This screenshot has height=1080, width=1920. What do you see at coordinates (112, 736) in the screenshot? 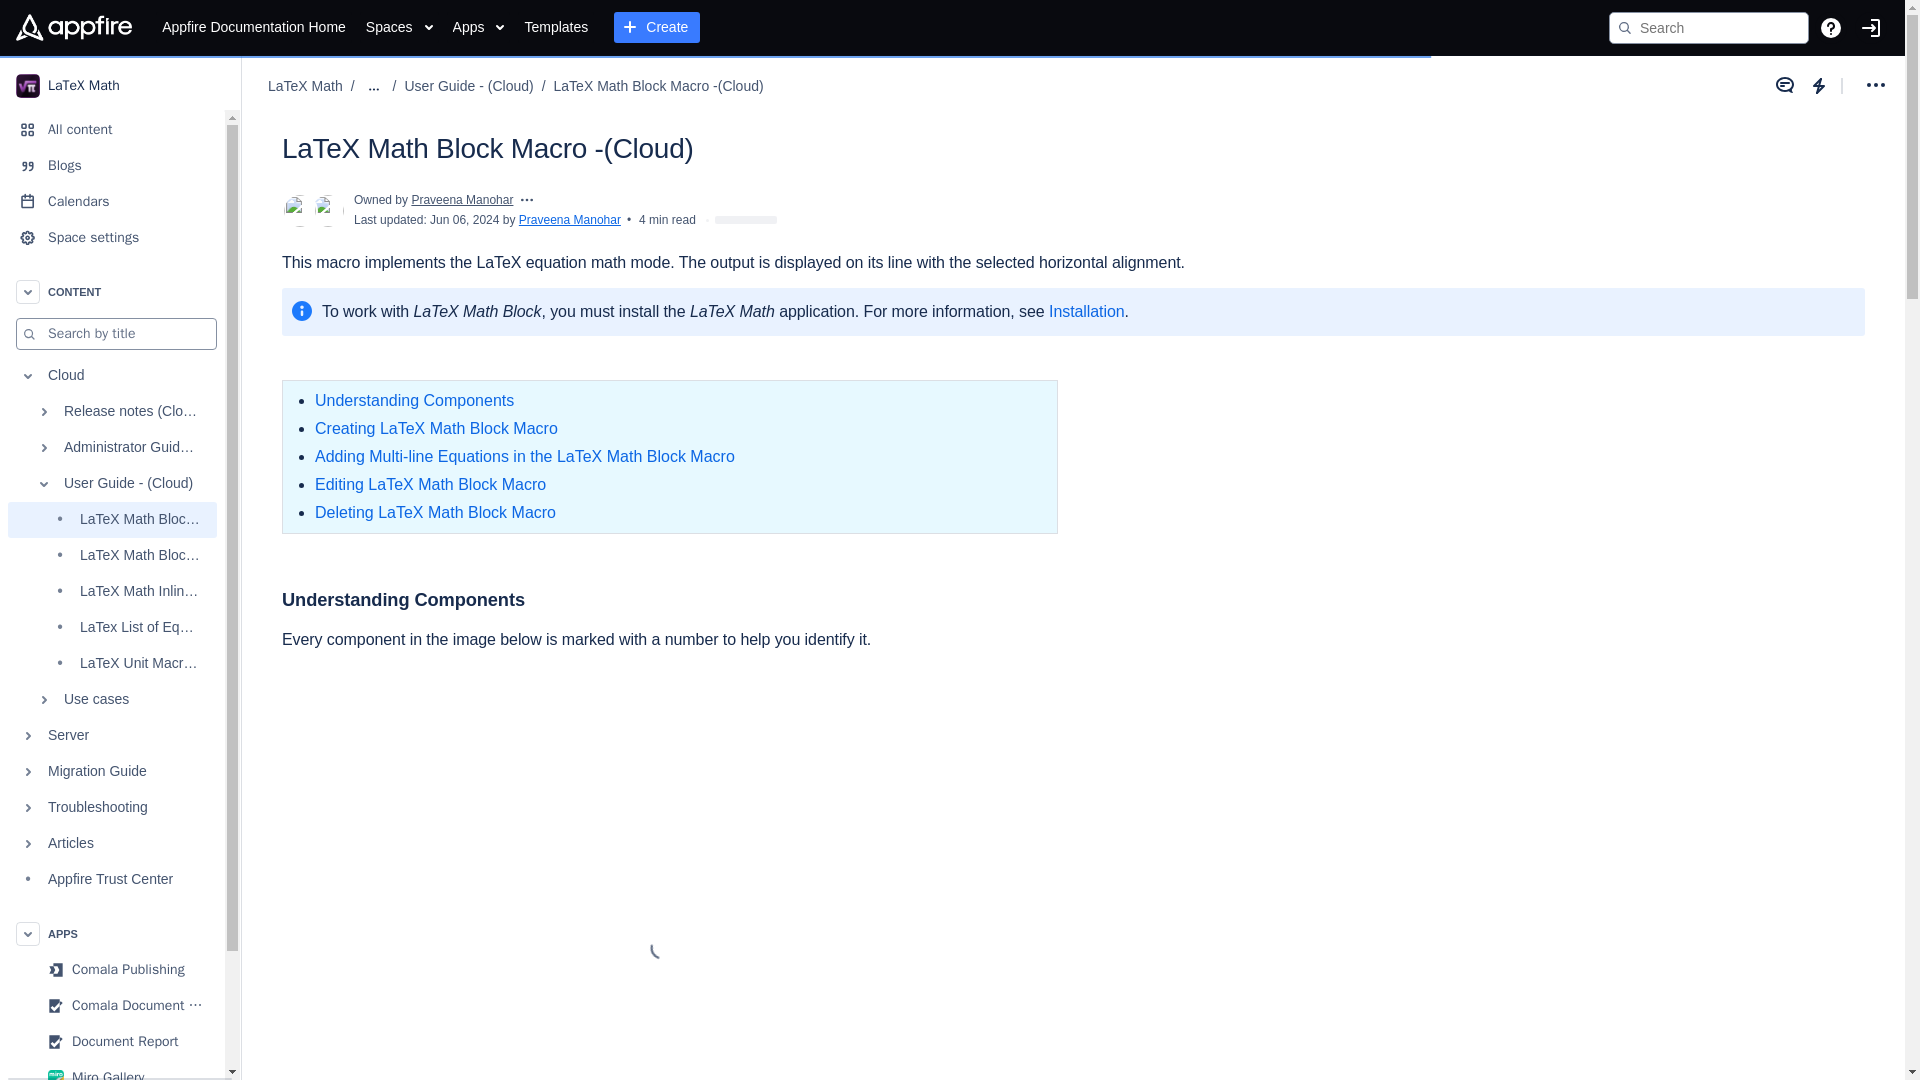
I see `Server` at bounding box center [112, 736].